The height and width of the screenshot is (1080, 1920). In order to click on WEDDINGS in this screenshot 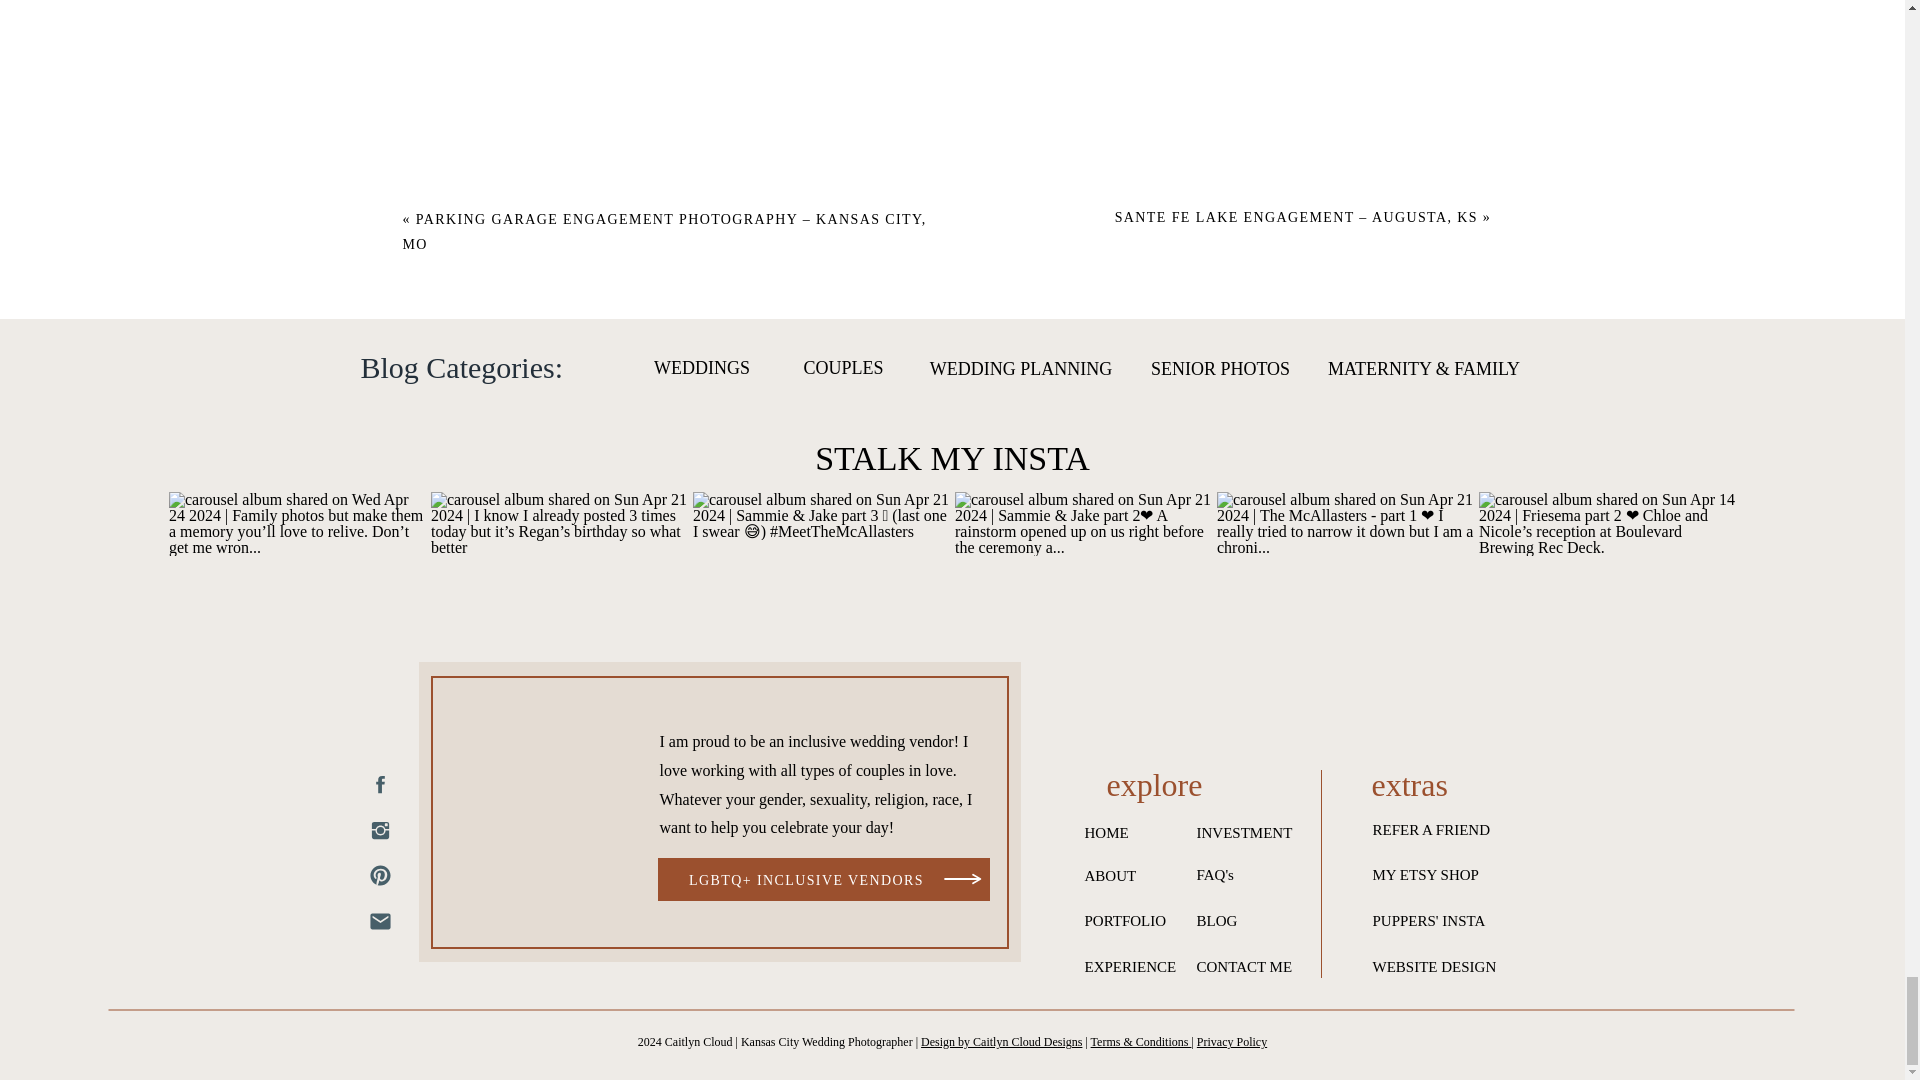, I will do `click(700, 370)`.